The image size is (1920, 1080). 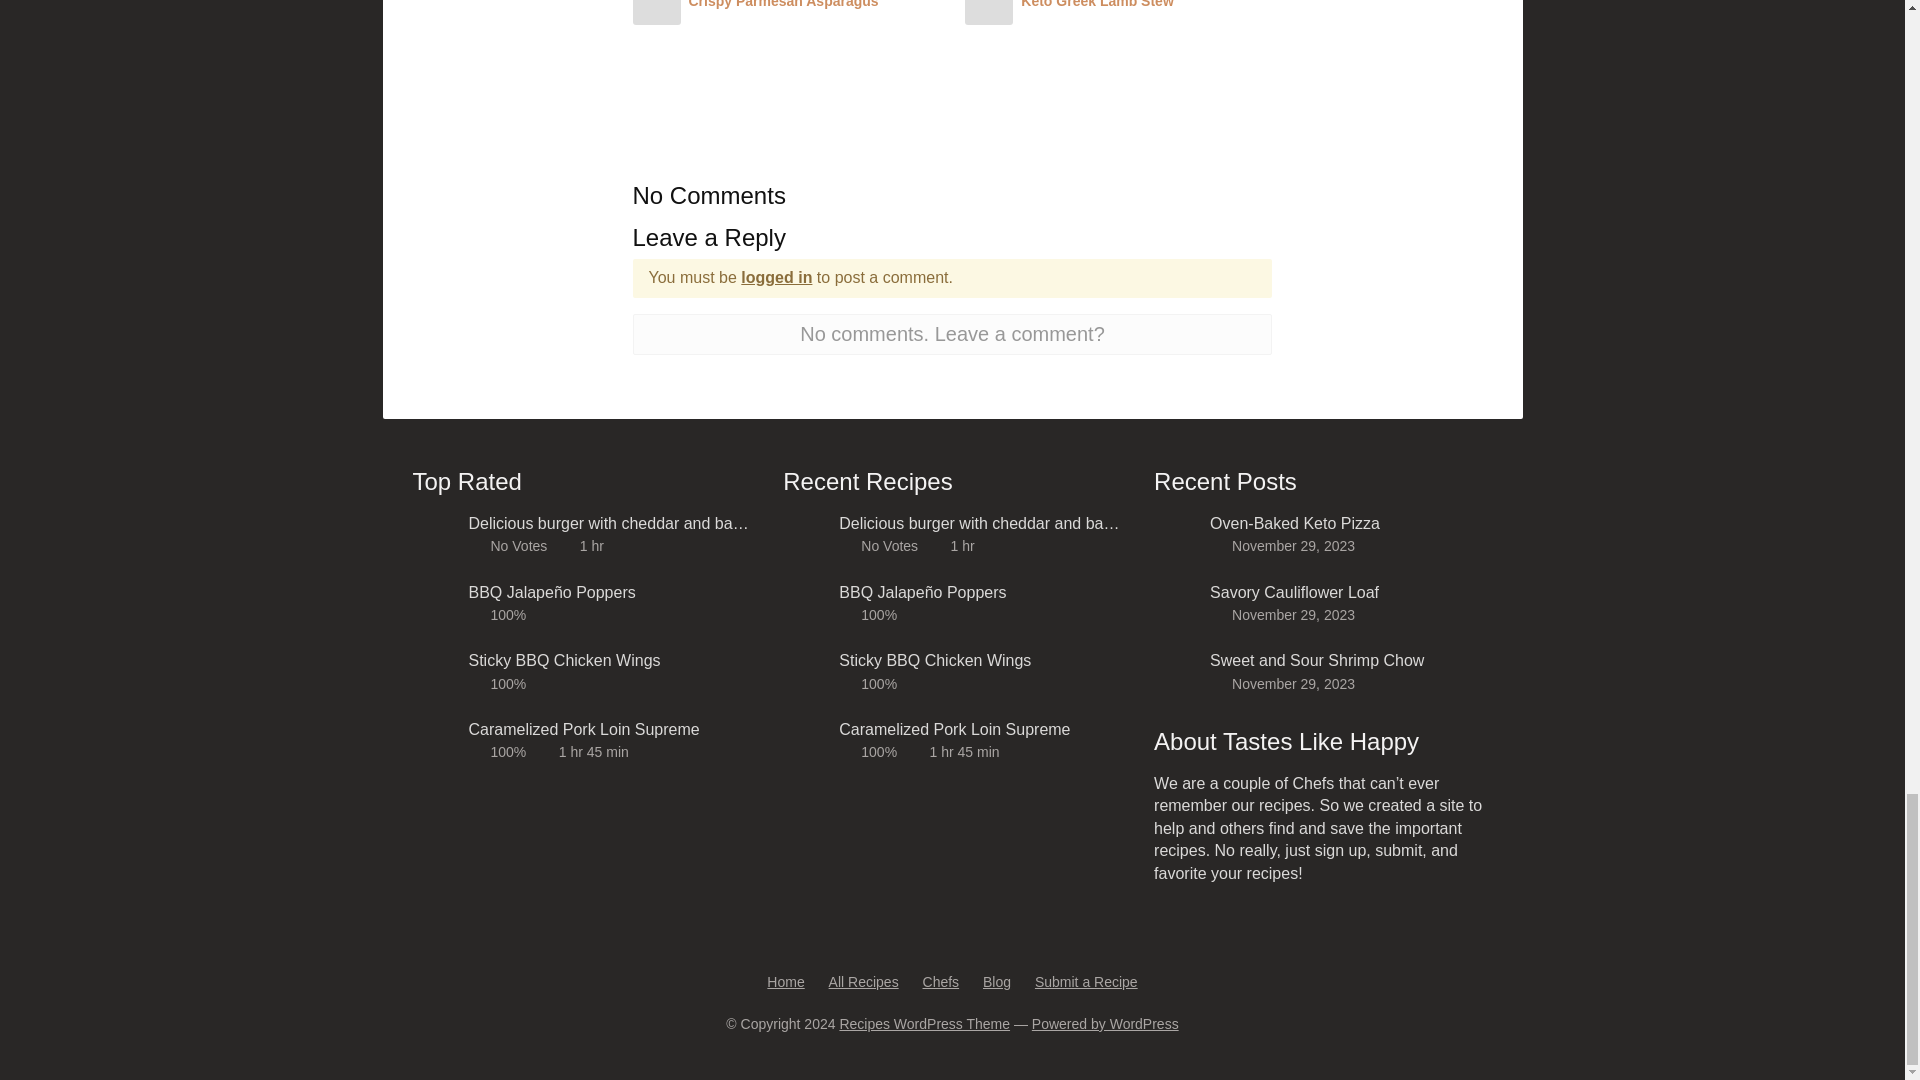 What do you see at coordinates (776, 277) in the screenshot?
I see `logged in` at bounding box center [776, 277].